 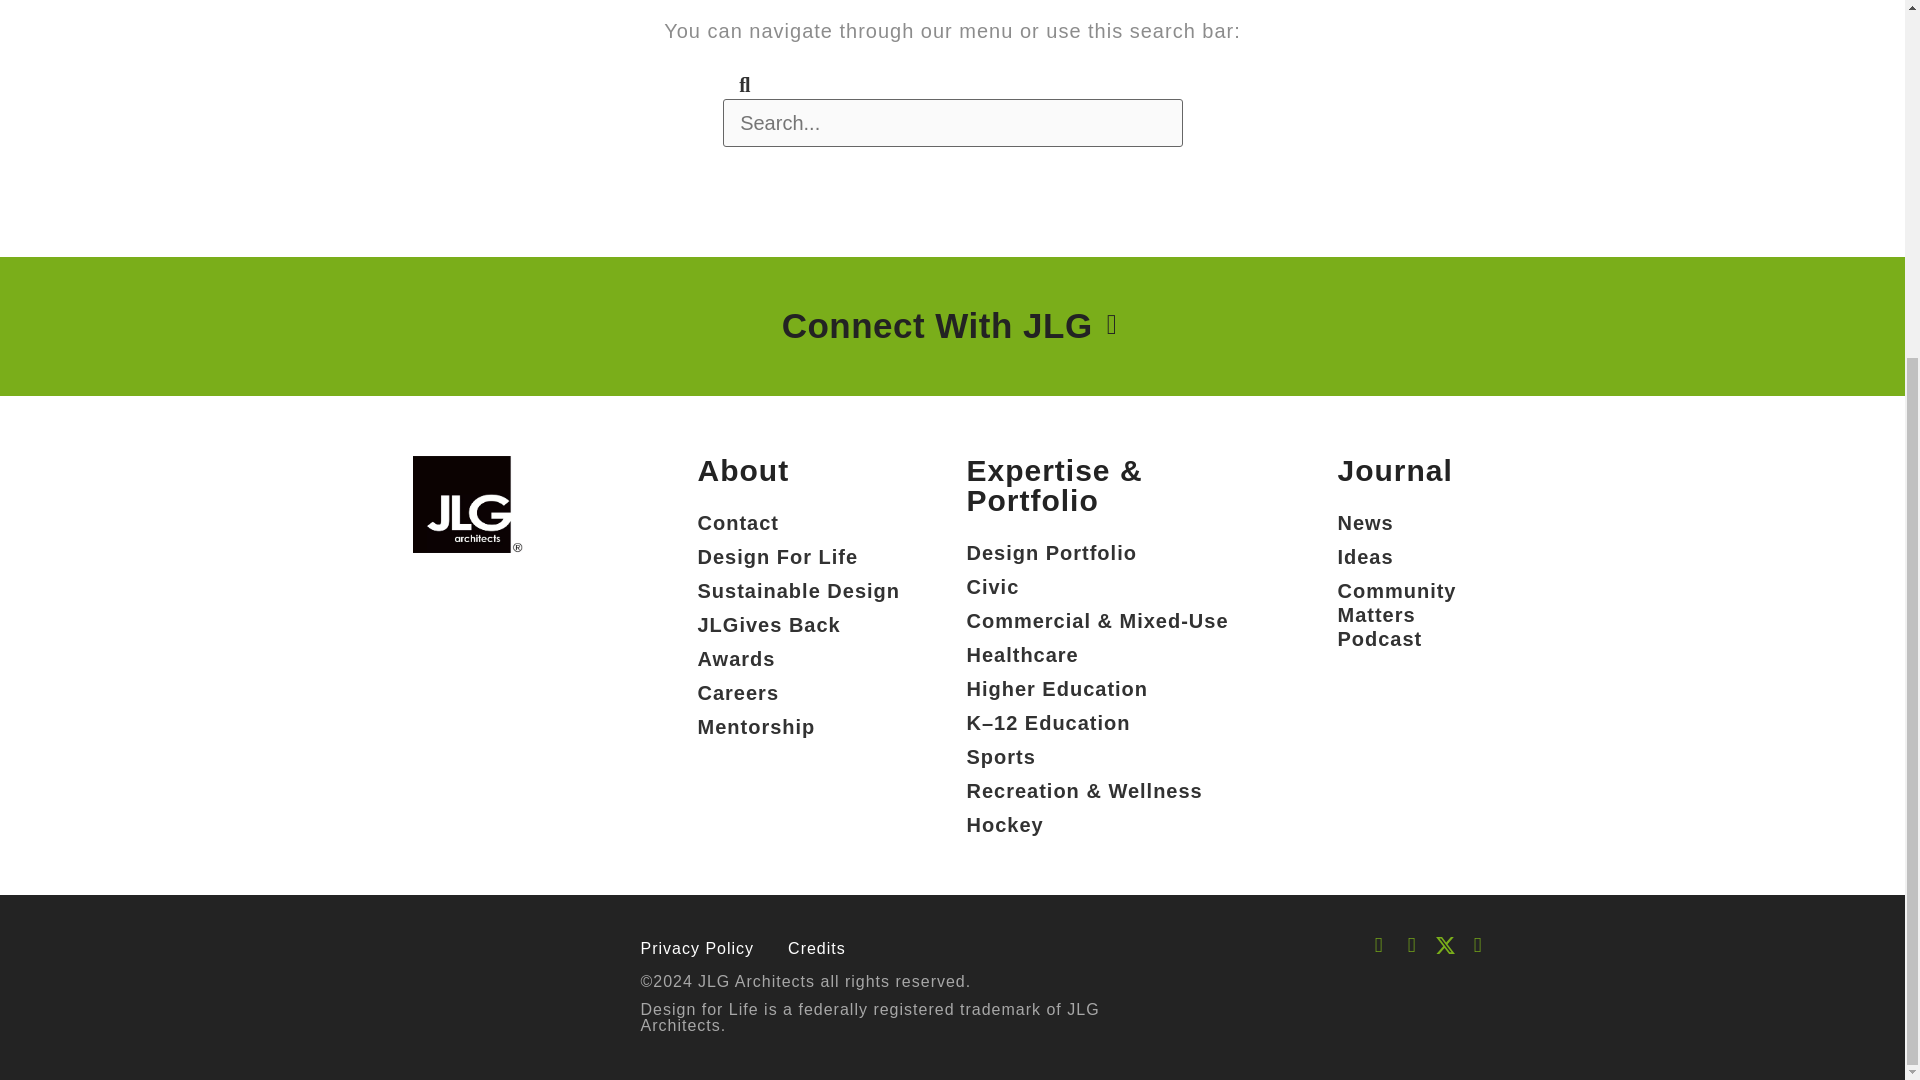 What do you see at coordinates (1096, 756) in the screenshot?
I see `Sports` at bounding box center [1096, 756].